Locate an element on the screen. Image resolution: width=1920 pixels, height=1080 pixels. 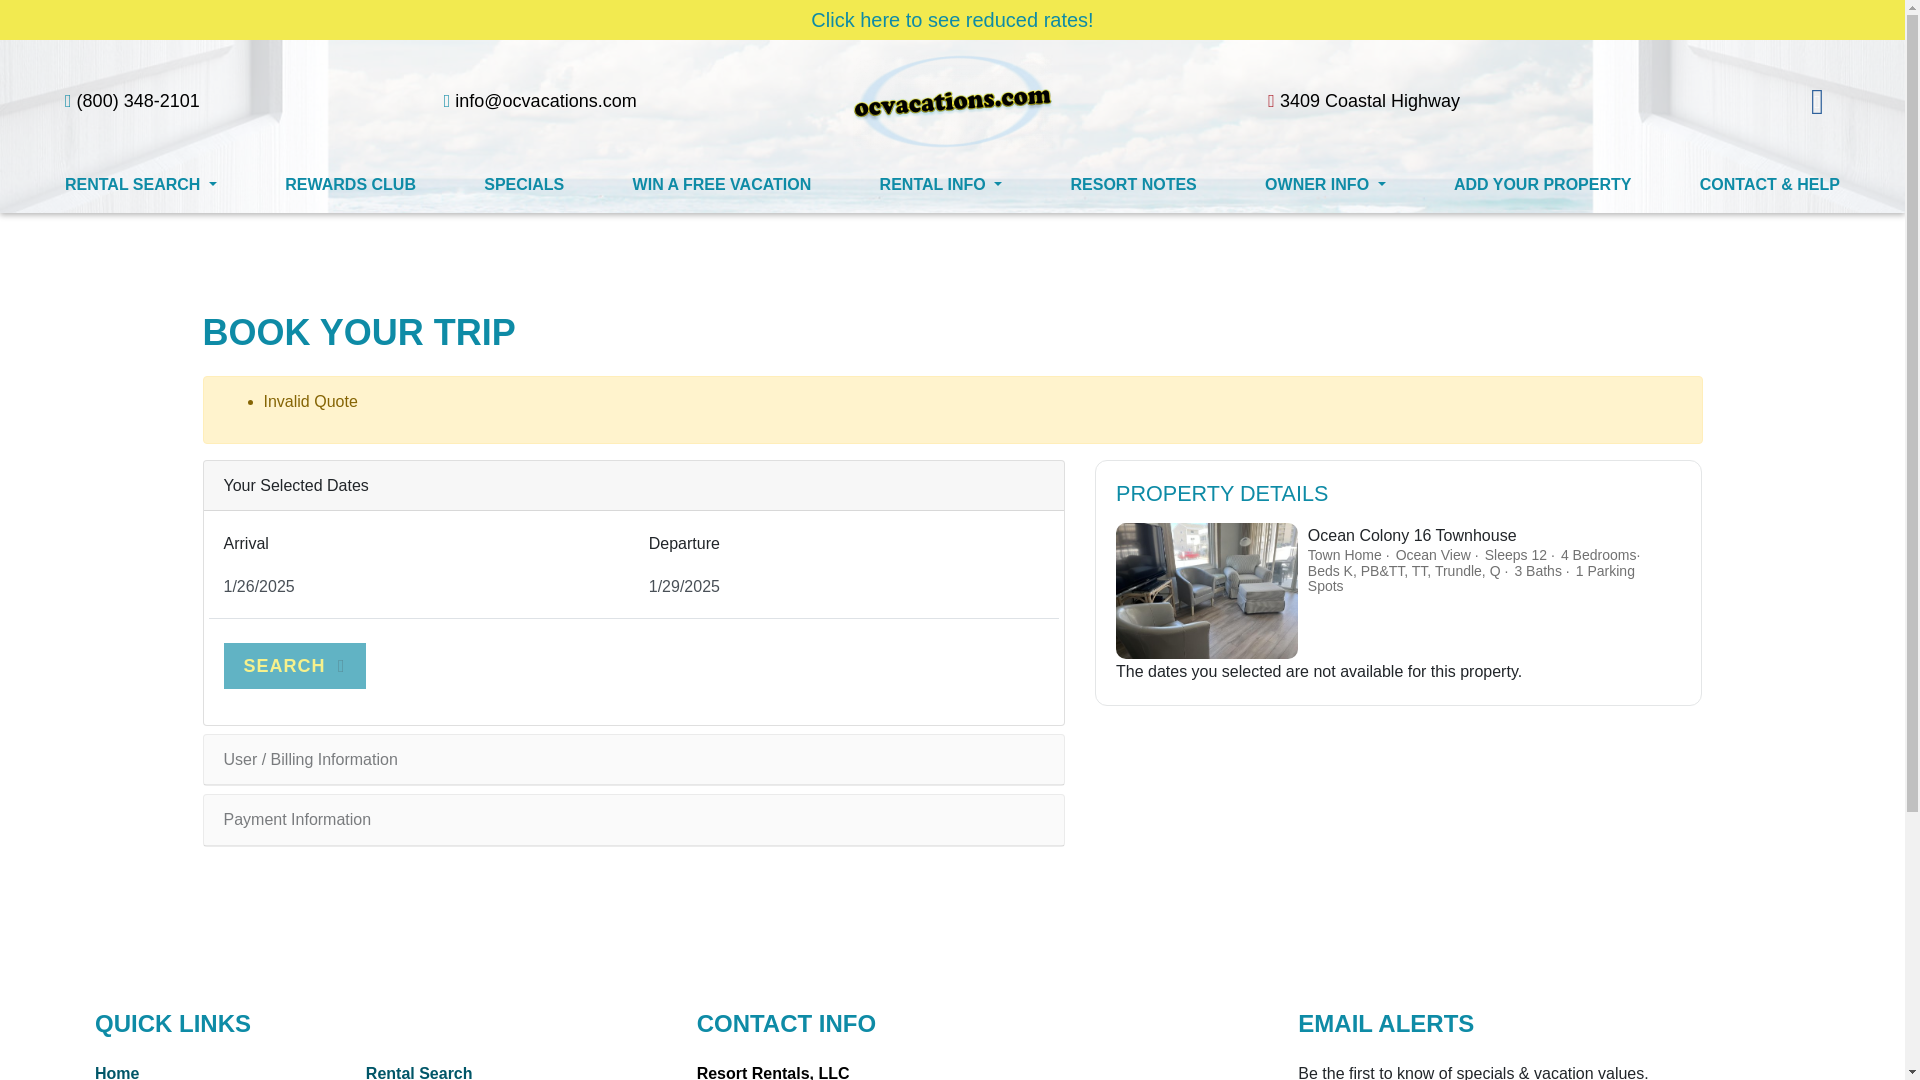
RENTAL SEARCH is located at coordinates (140, 184).